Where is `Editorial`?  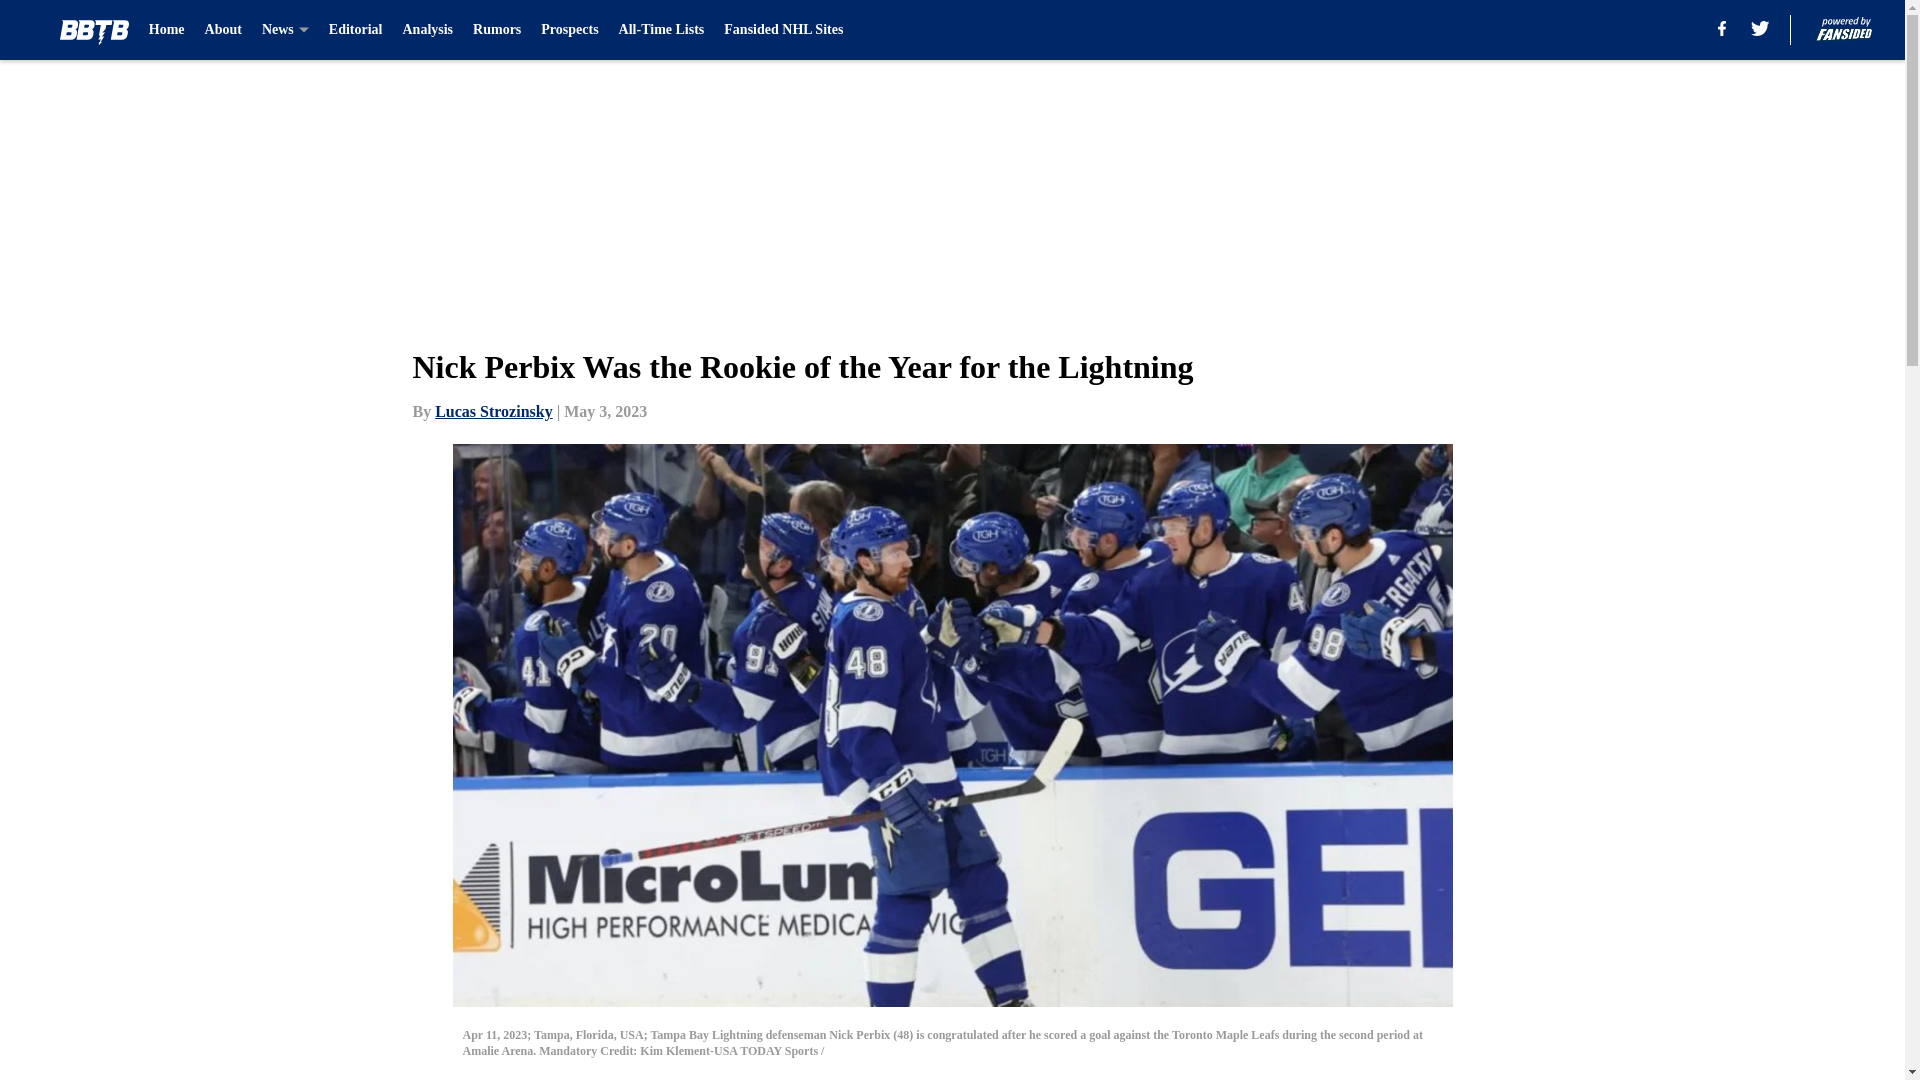 Editorial is located at coordinates (355, 30).